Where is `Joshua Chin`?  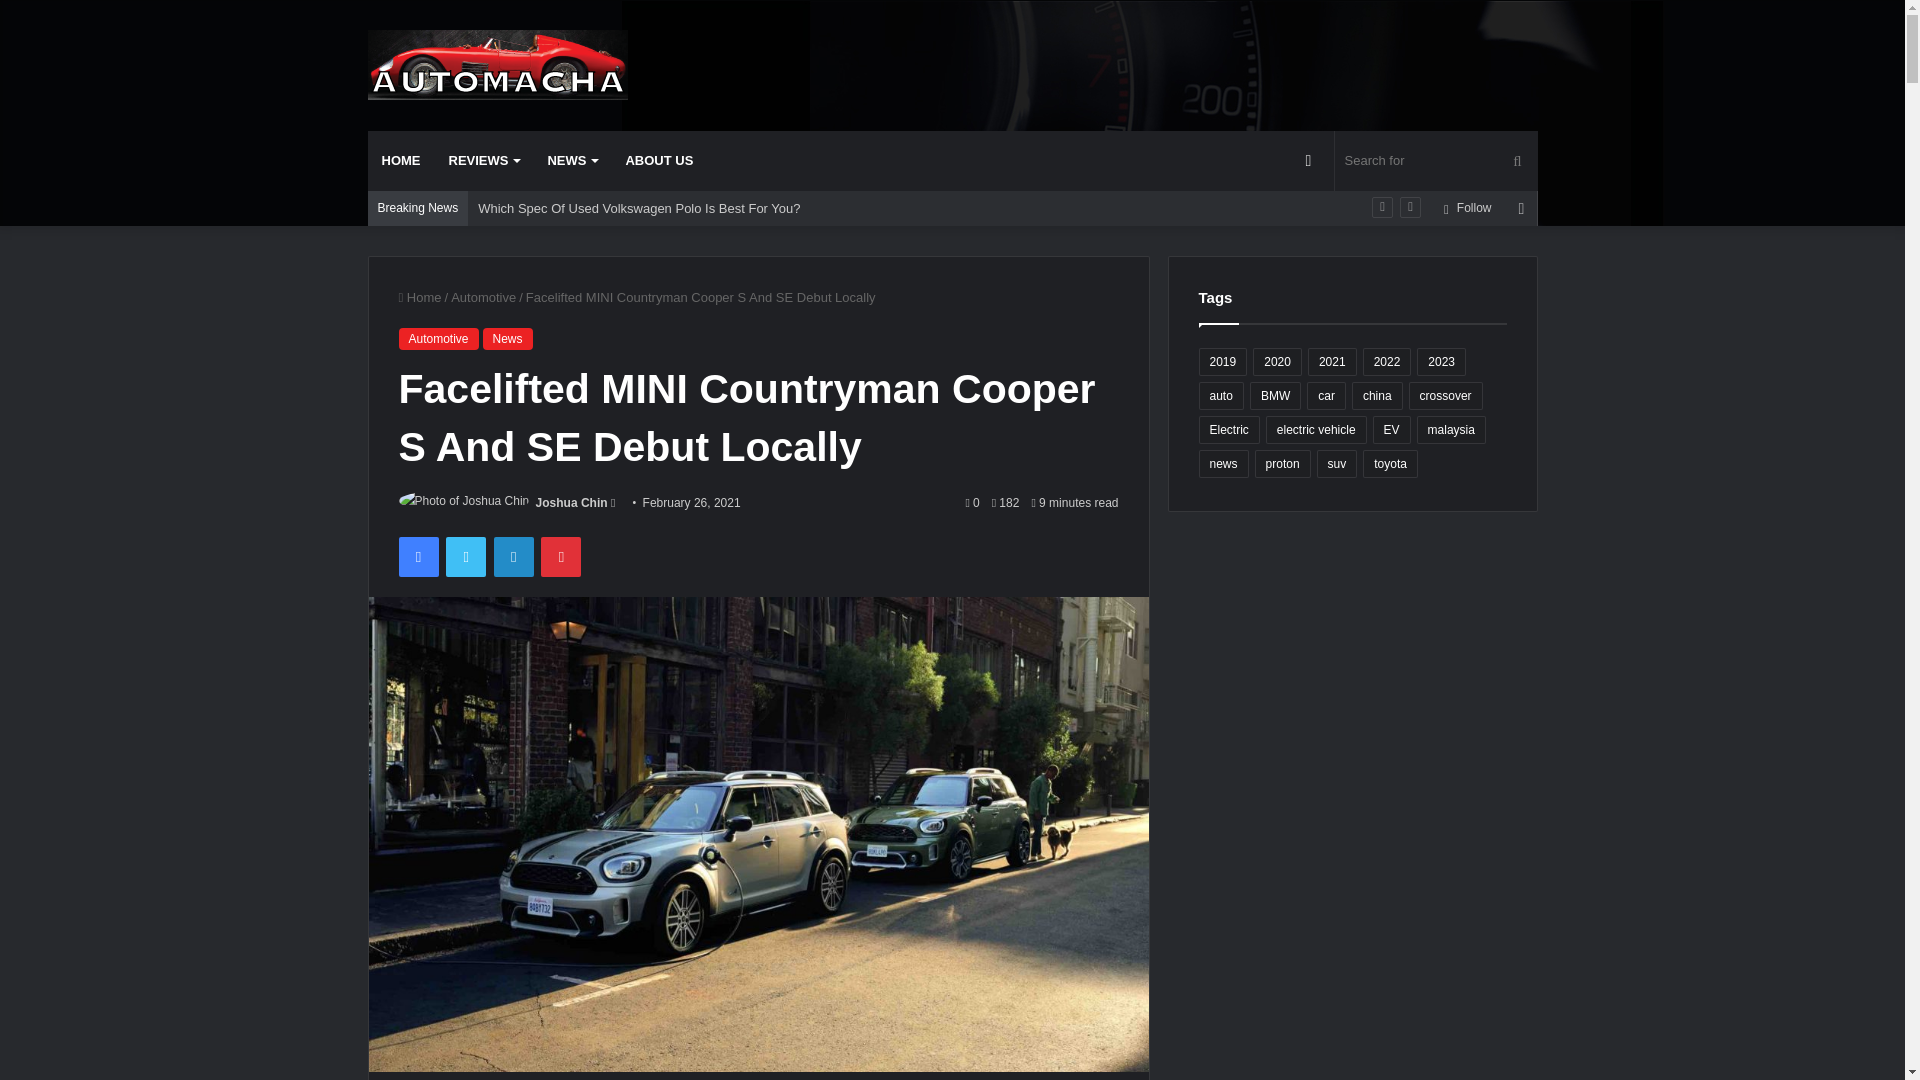
Joshua Chin is located at coordinates (572, 502).